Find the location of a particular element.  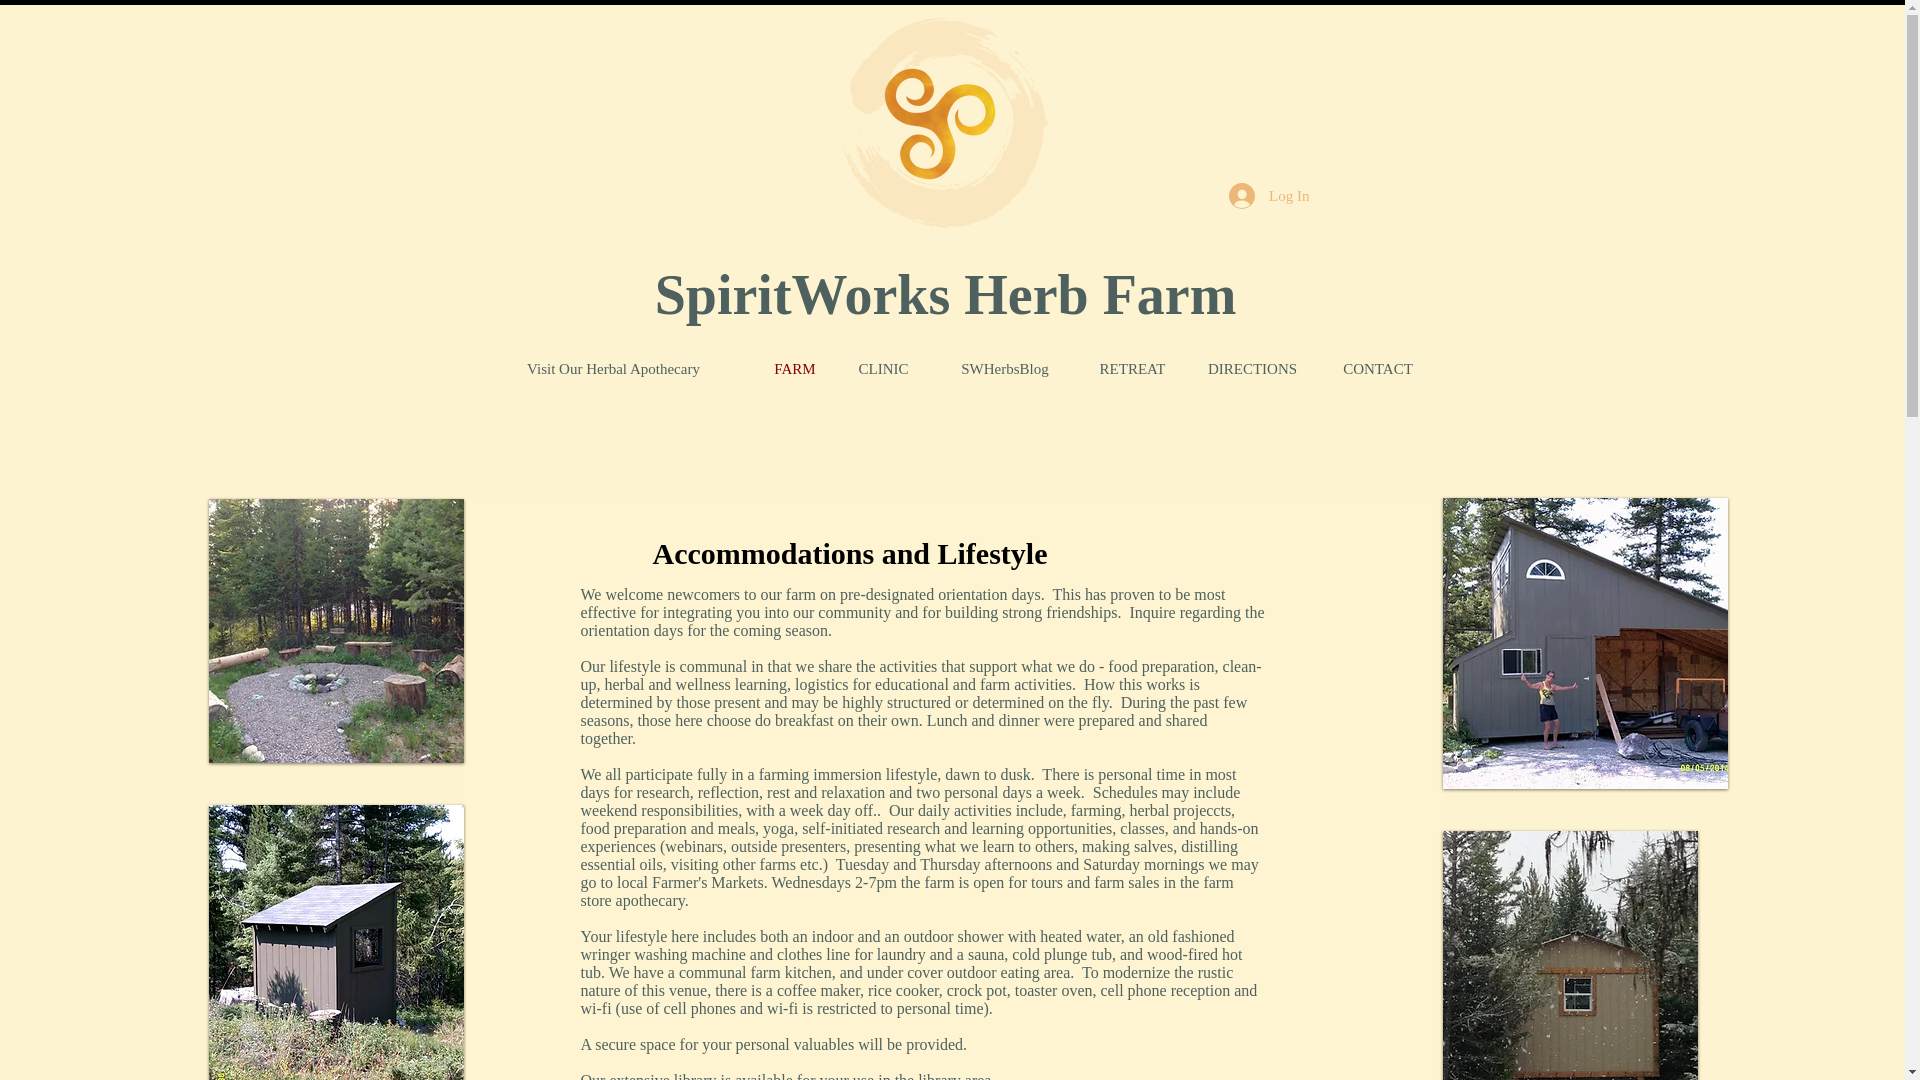

FARM is located at coordinates (796, 370).